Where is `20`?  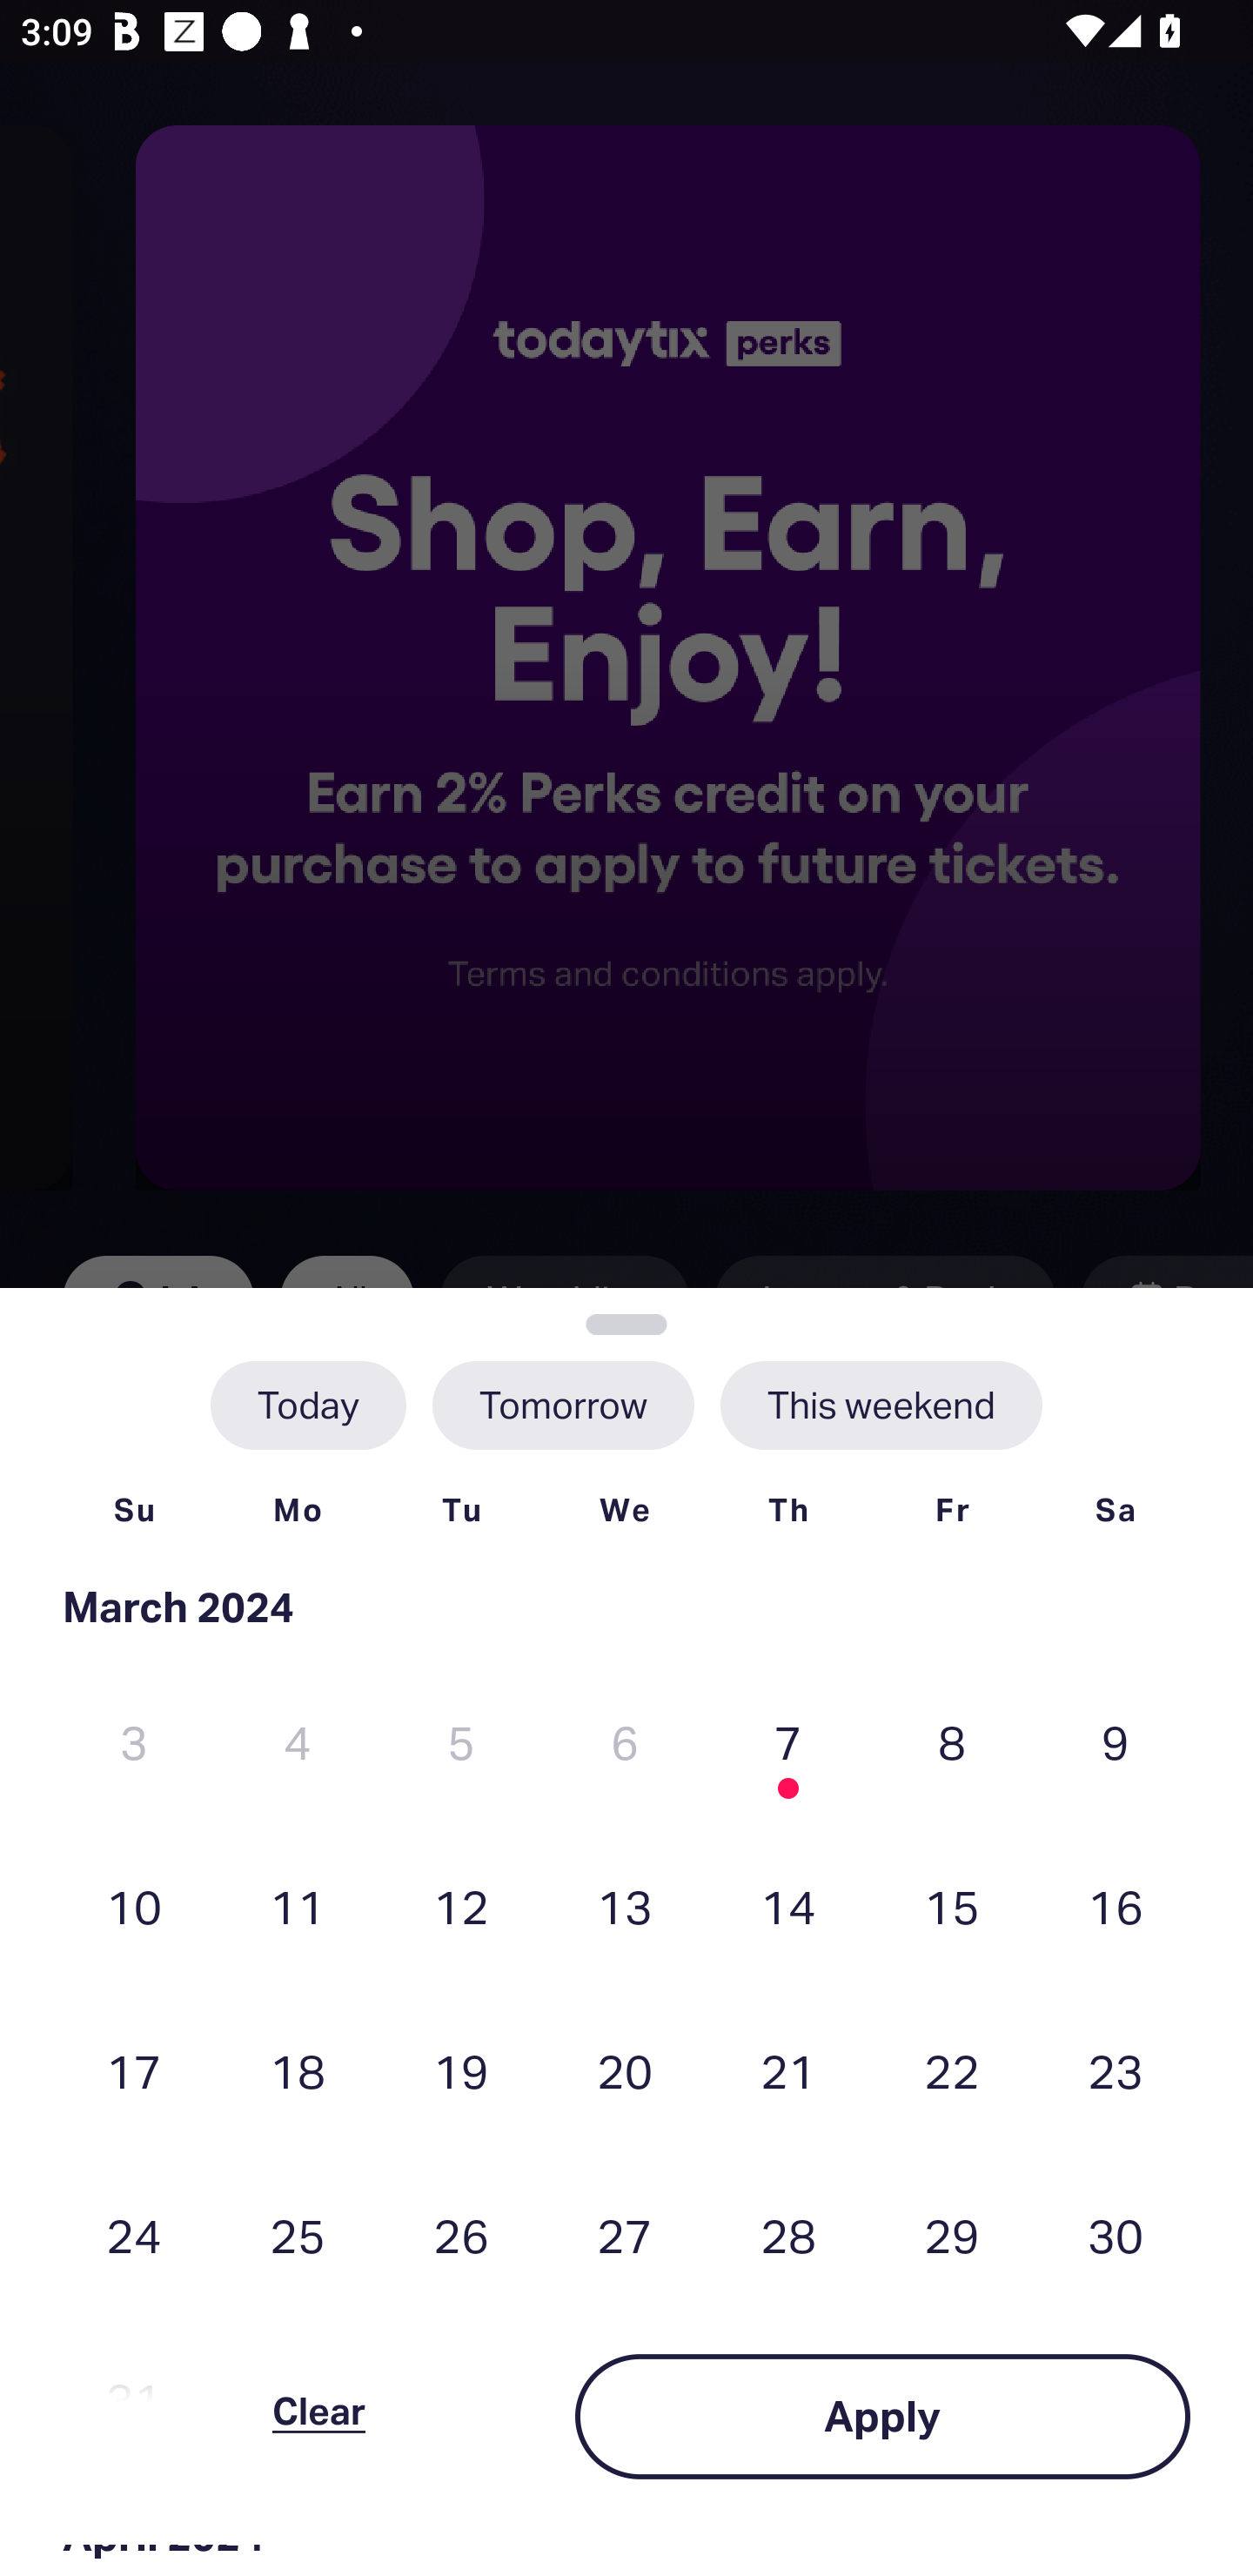 20 is located at coordinates (625, 2070).